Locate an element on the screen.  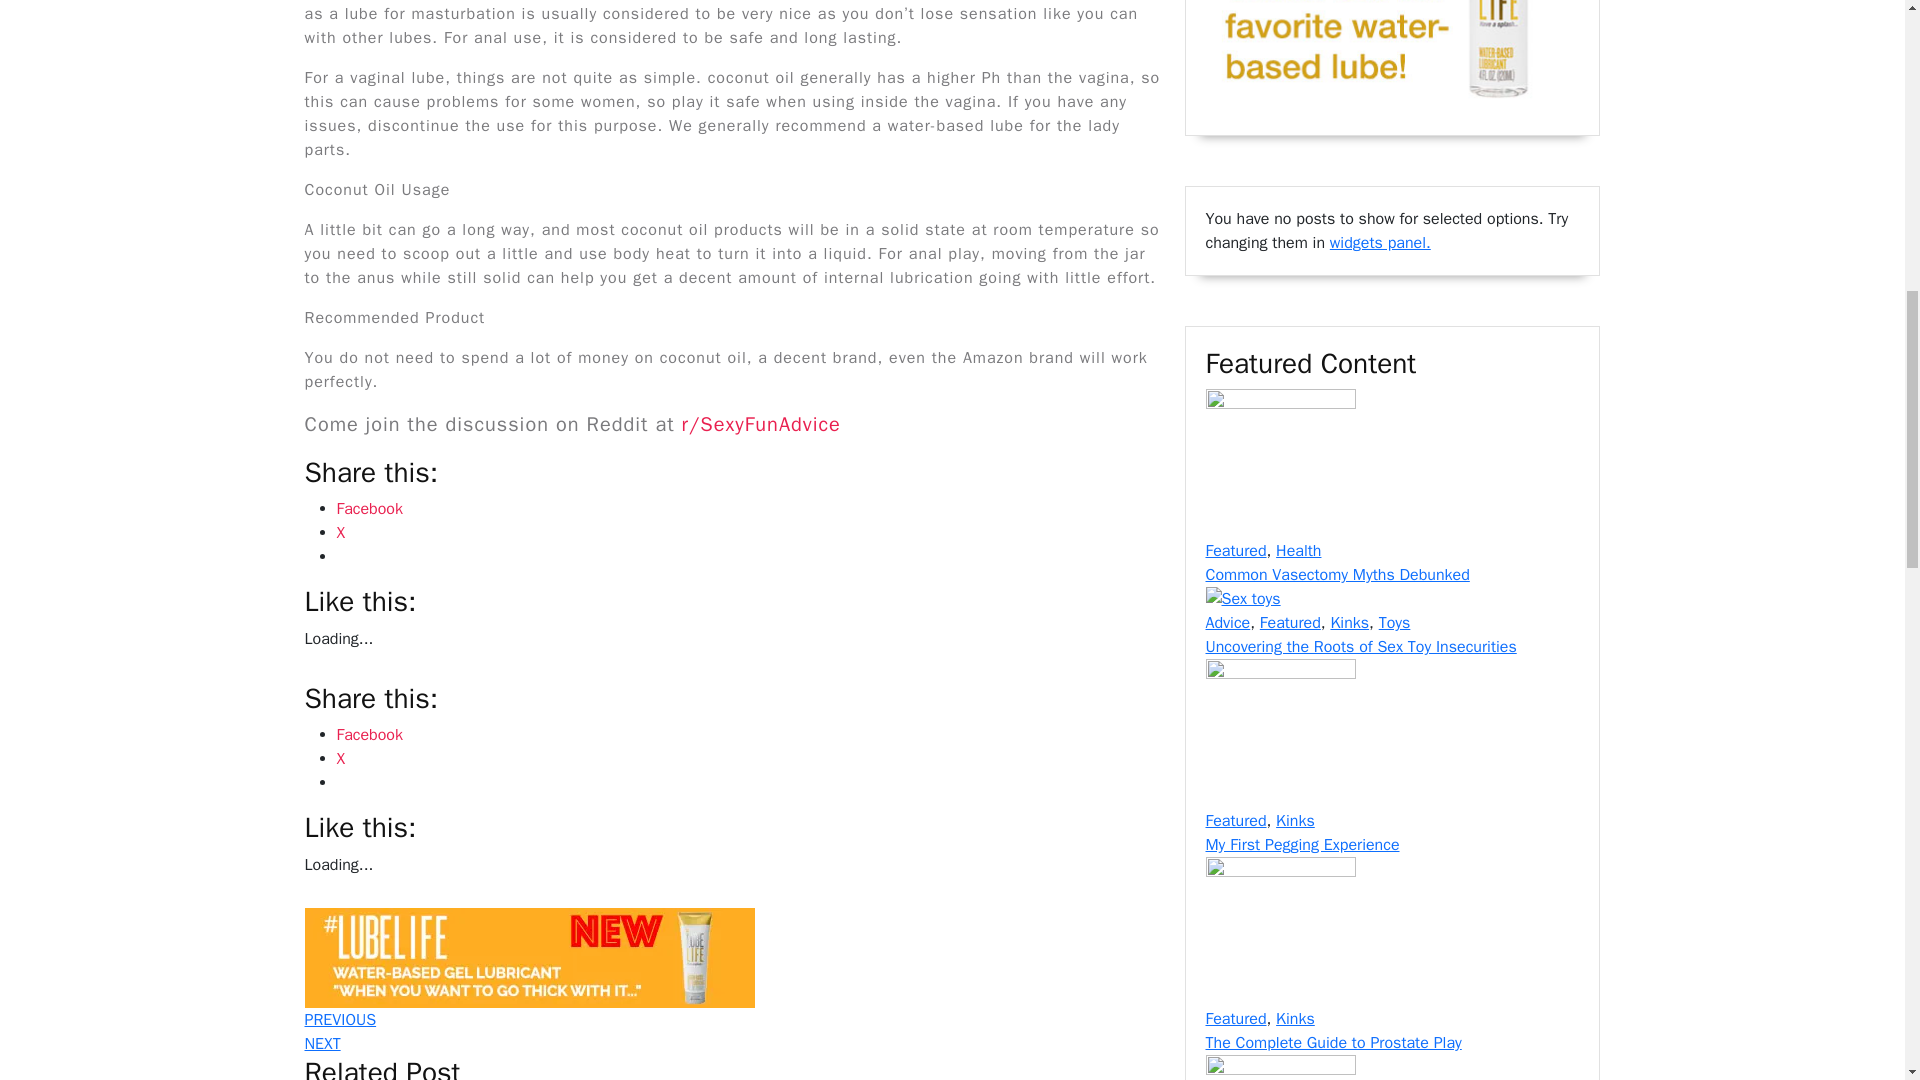
Click to share on Facebook is located at coordinates (368, 734).